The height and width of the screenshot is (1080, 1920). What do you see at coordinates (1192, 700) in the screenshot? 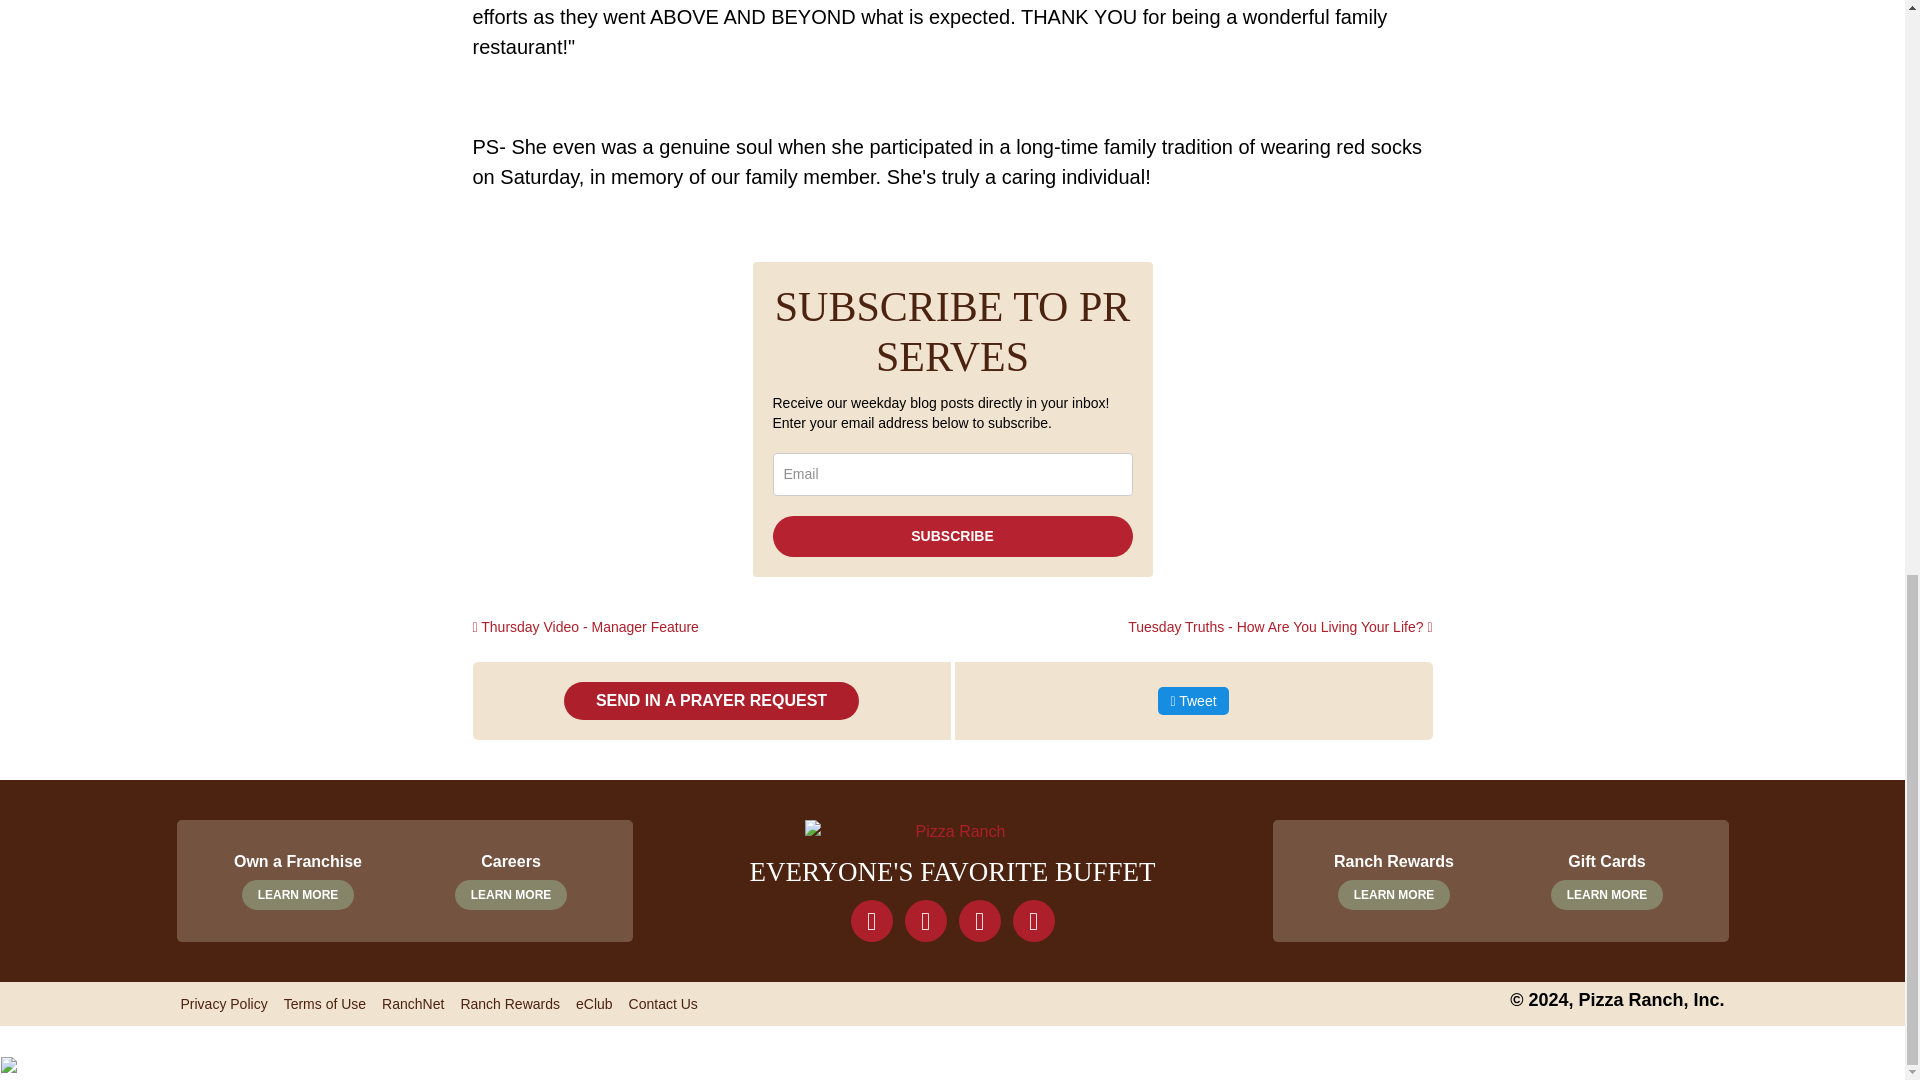
I see `Ranch Rewards` at bounding box center [1192, 700].